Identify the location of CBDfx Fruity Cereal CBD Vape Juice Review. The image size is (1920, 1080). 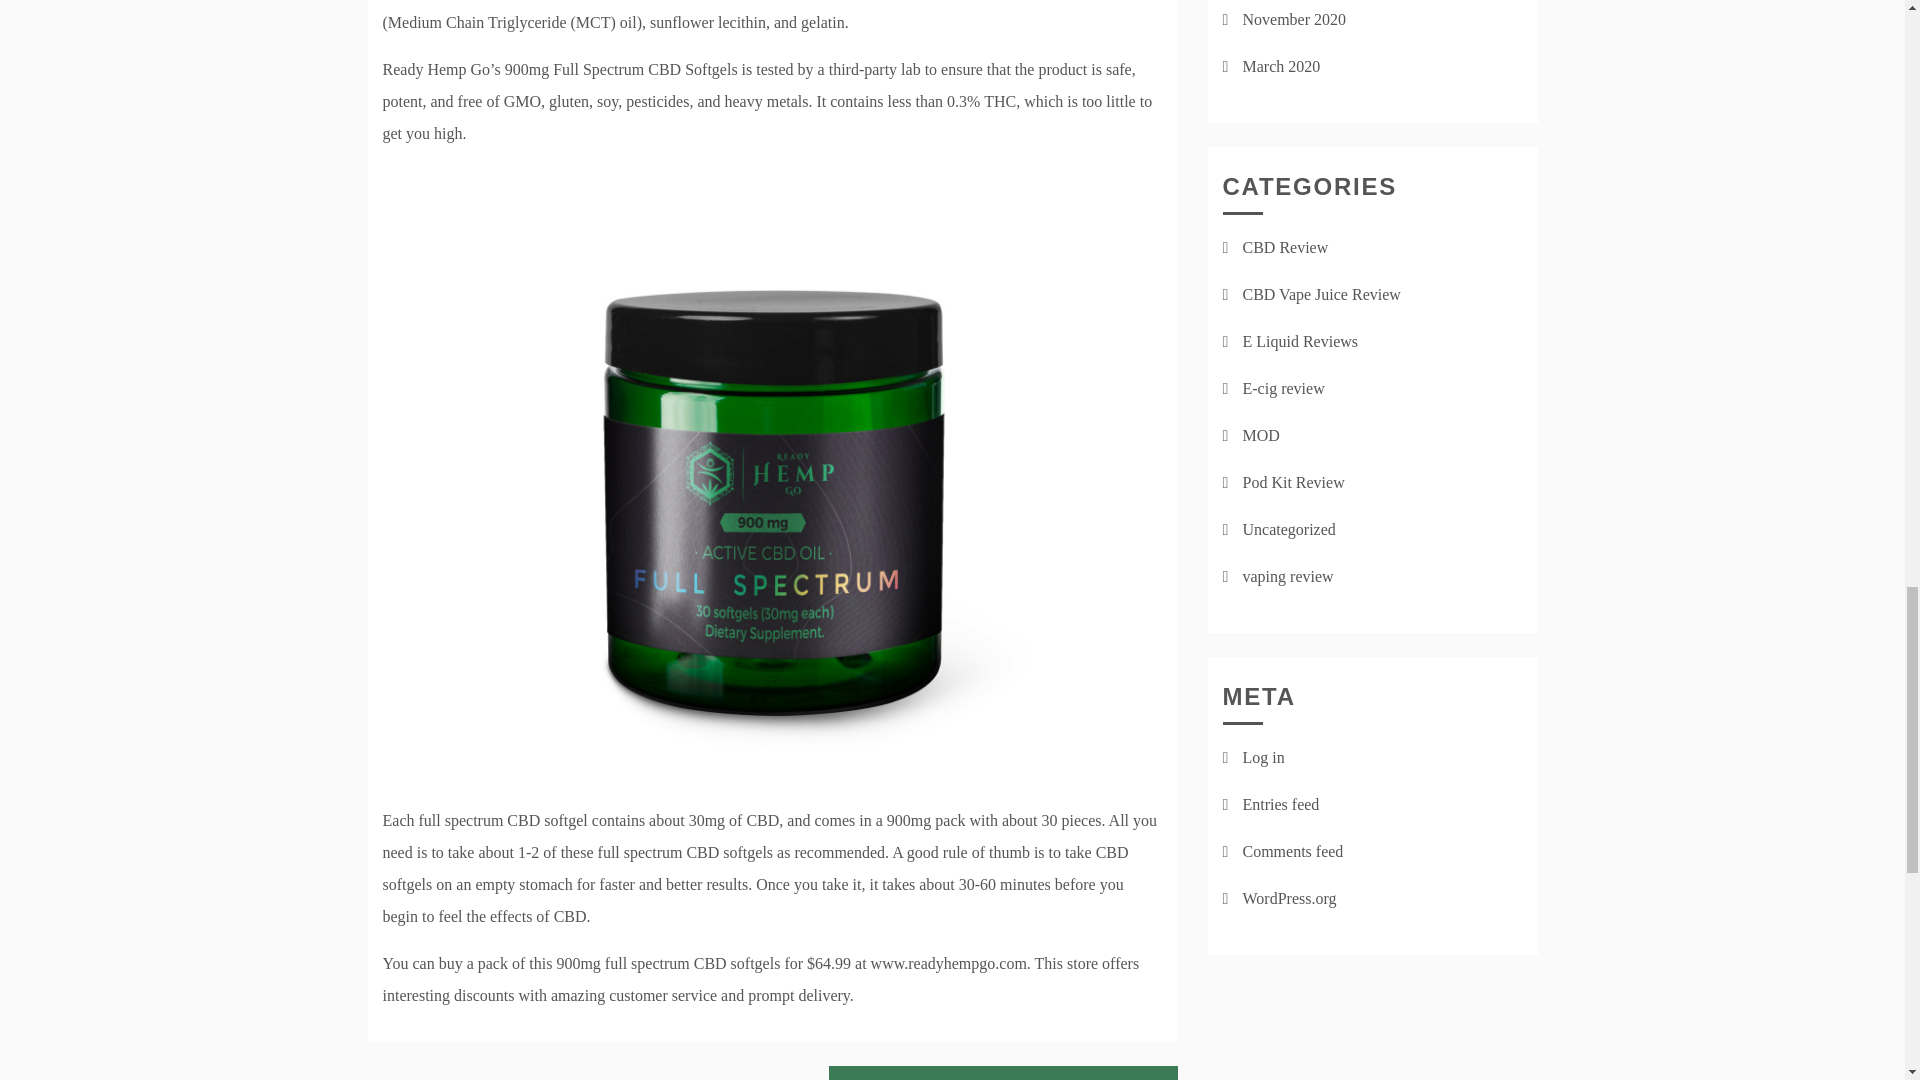
(1002, 1072).